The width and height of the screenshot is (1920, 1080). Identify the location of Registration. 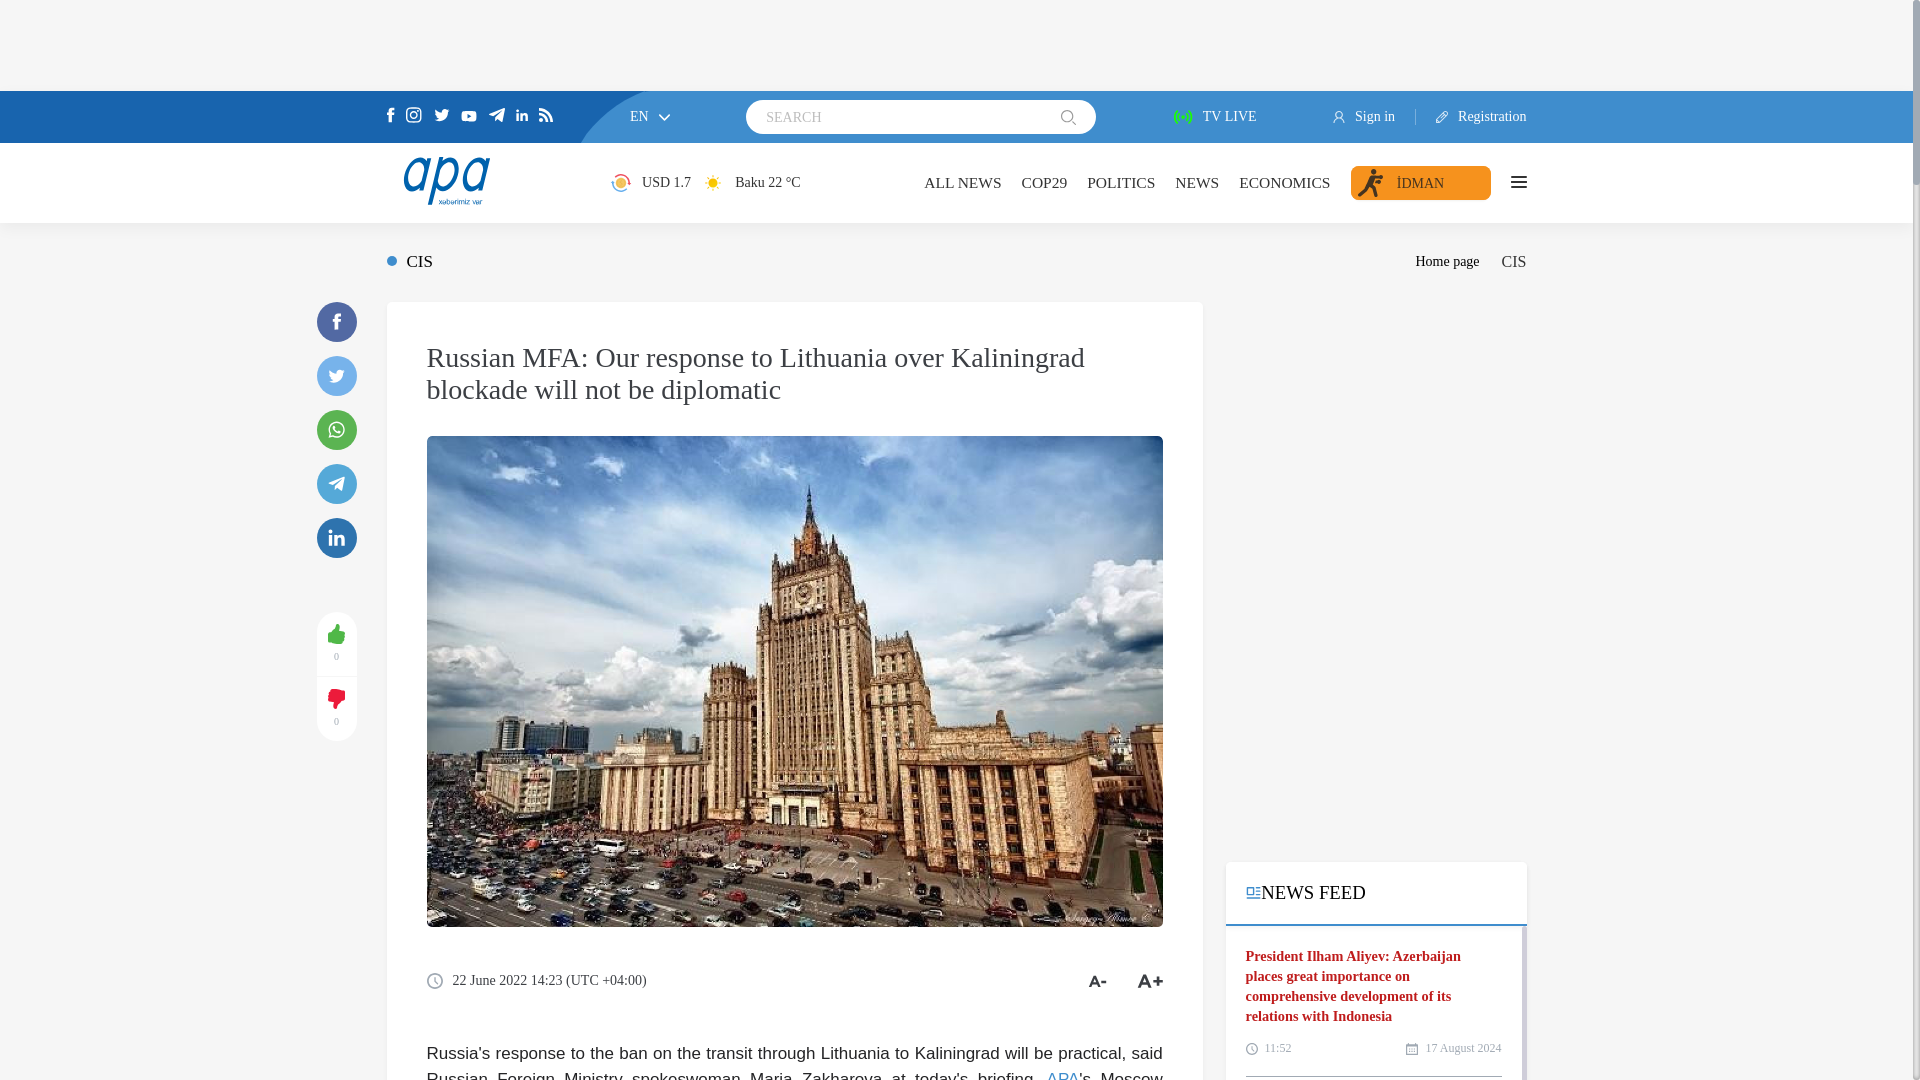
(1471, 117).